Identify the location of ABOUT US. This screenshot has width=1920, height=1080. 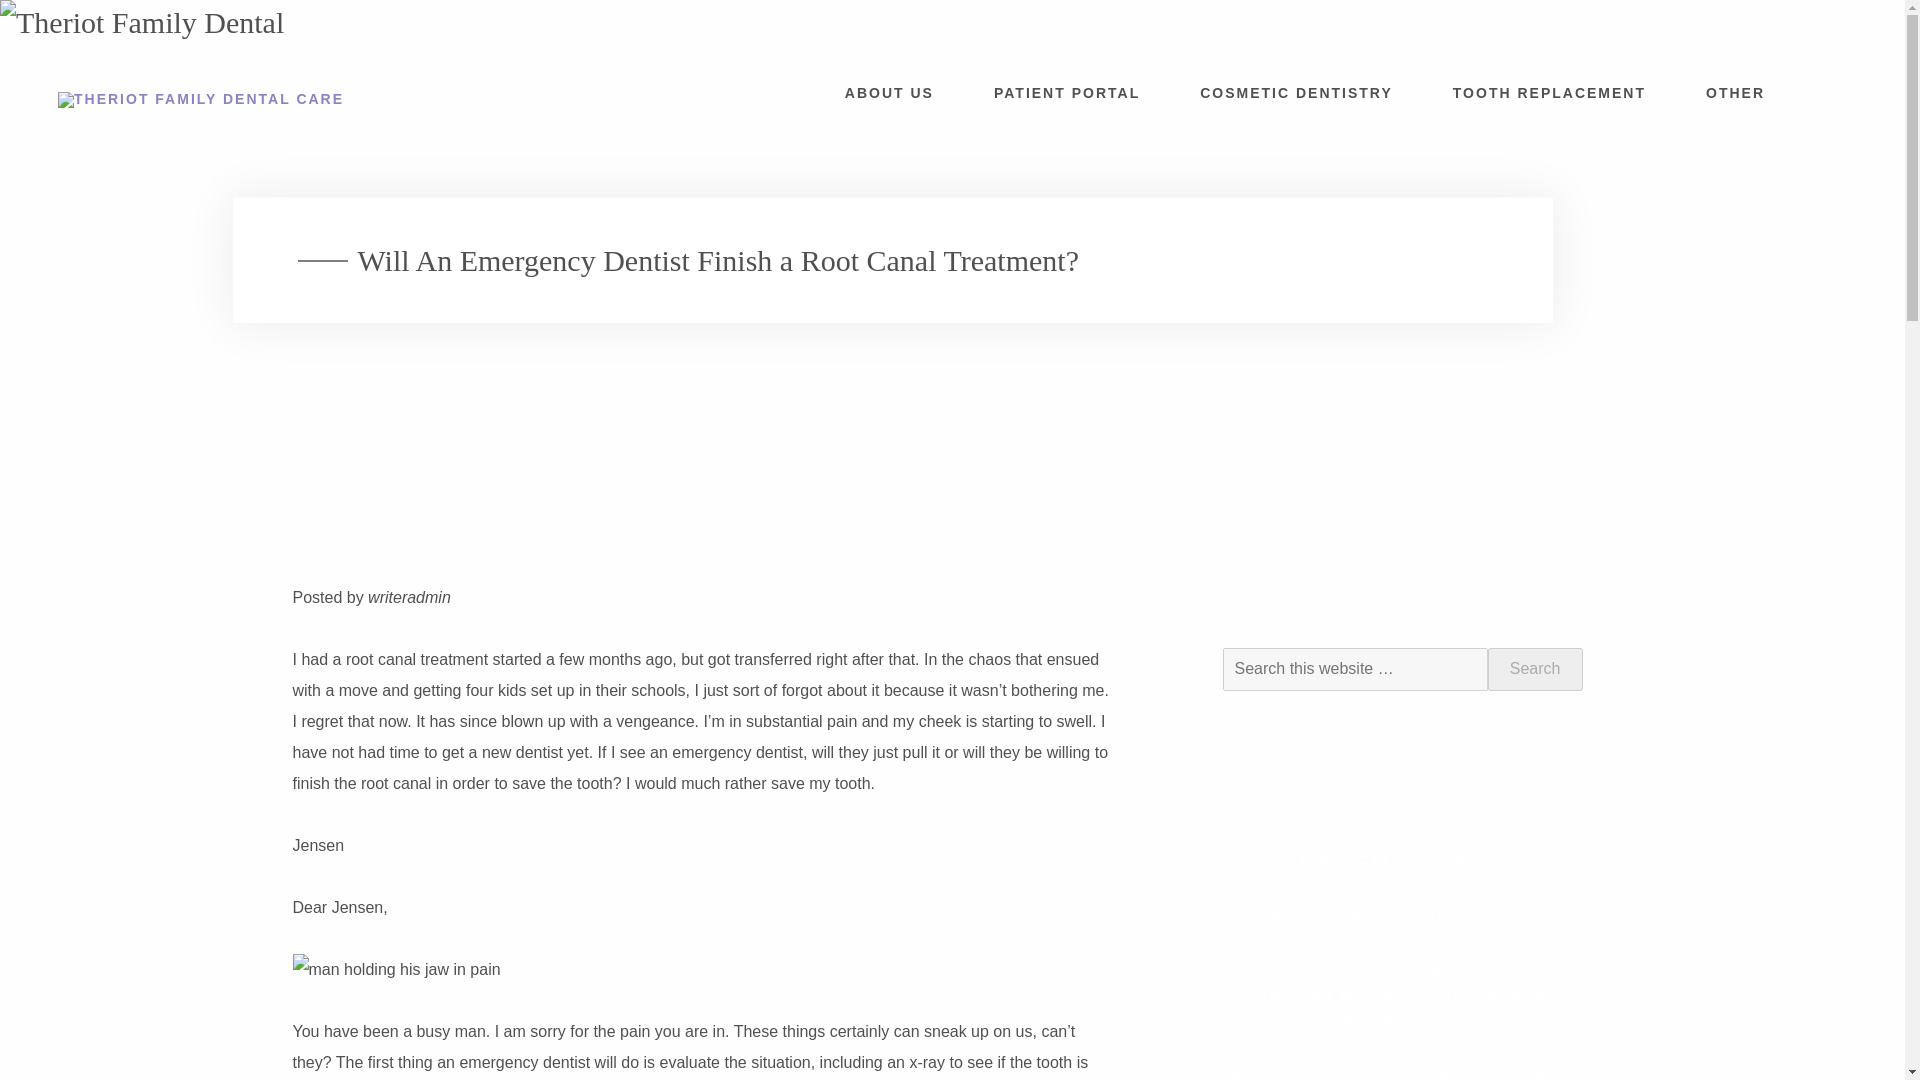
(890, 92).